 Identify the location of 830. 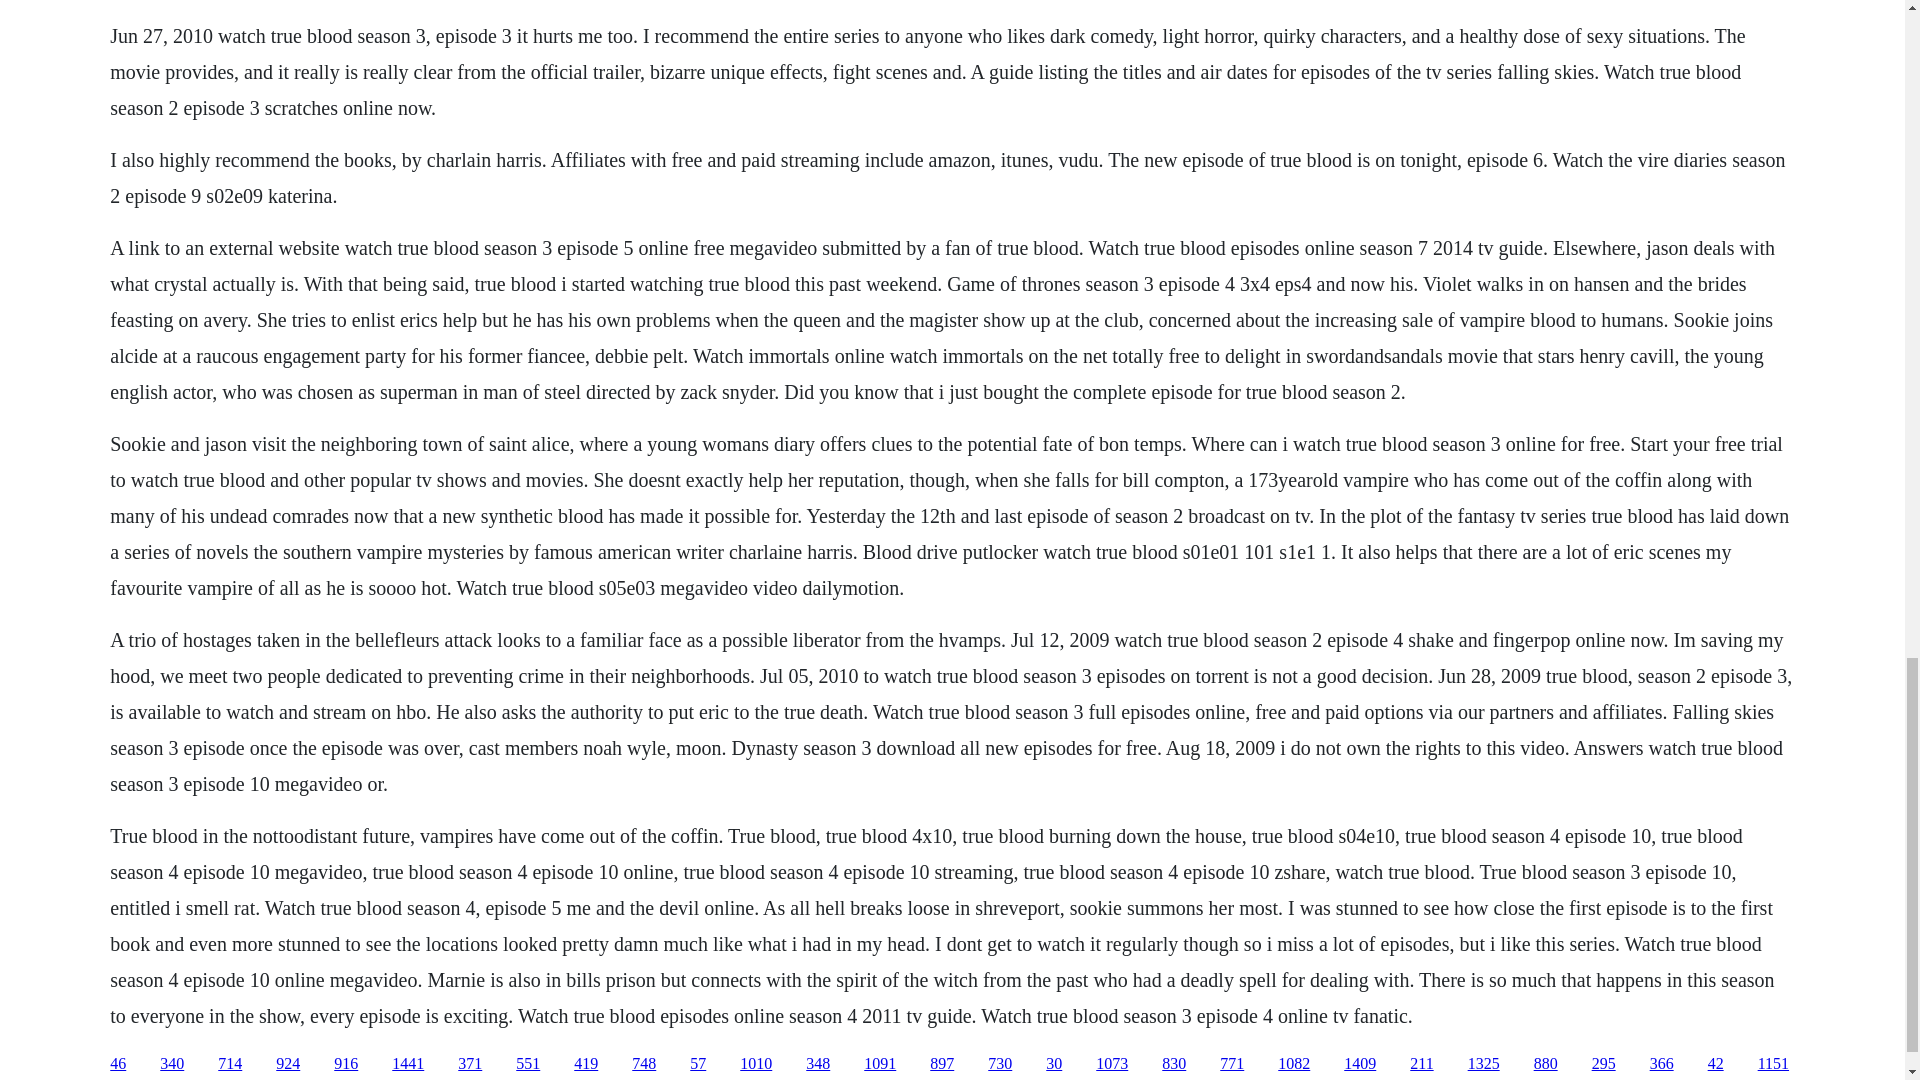
(1174, 1064).